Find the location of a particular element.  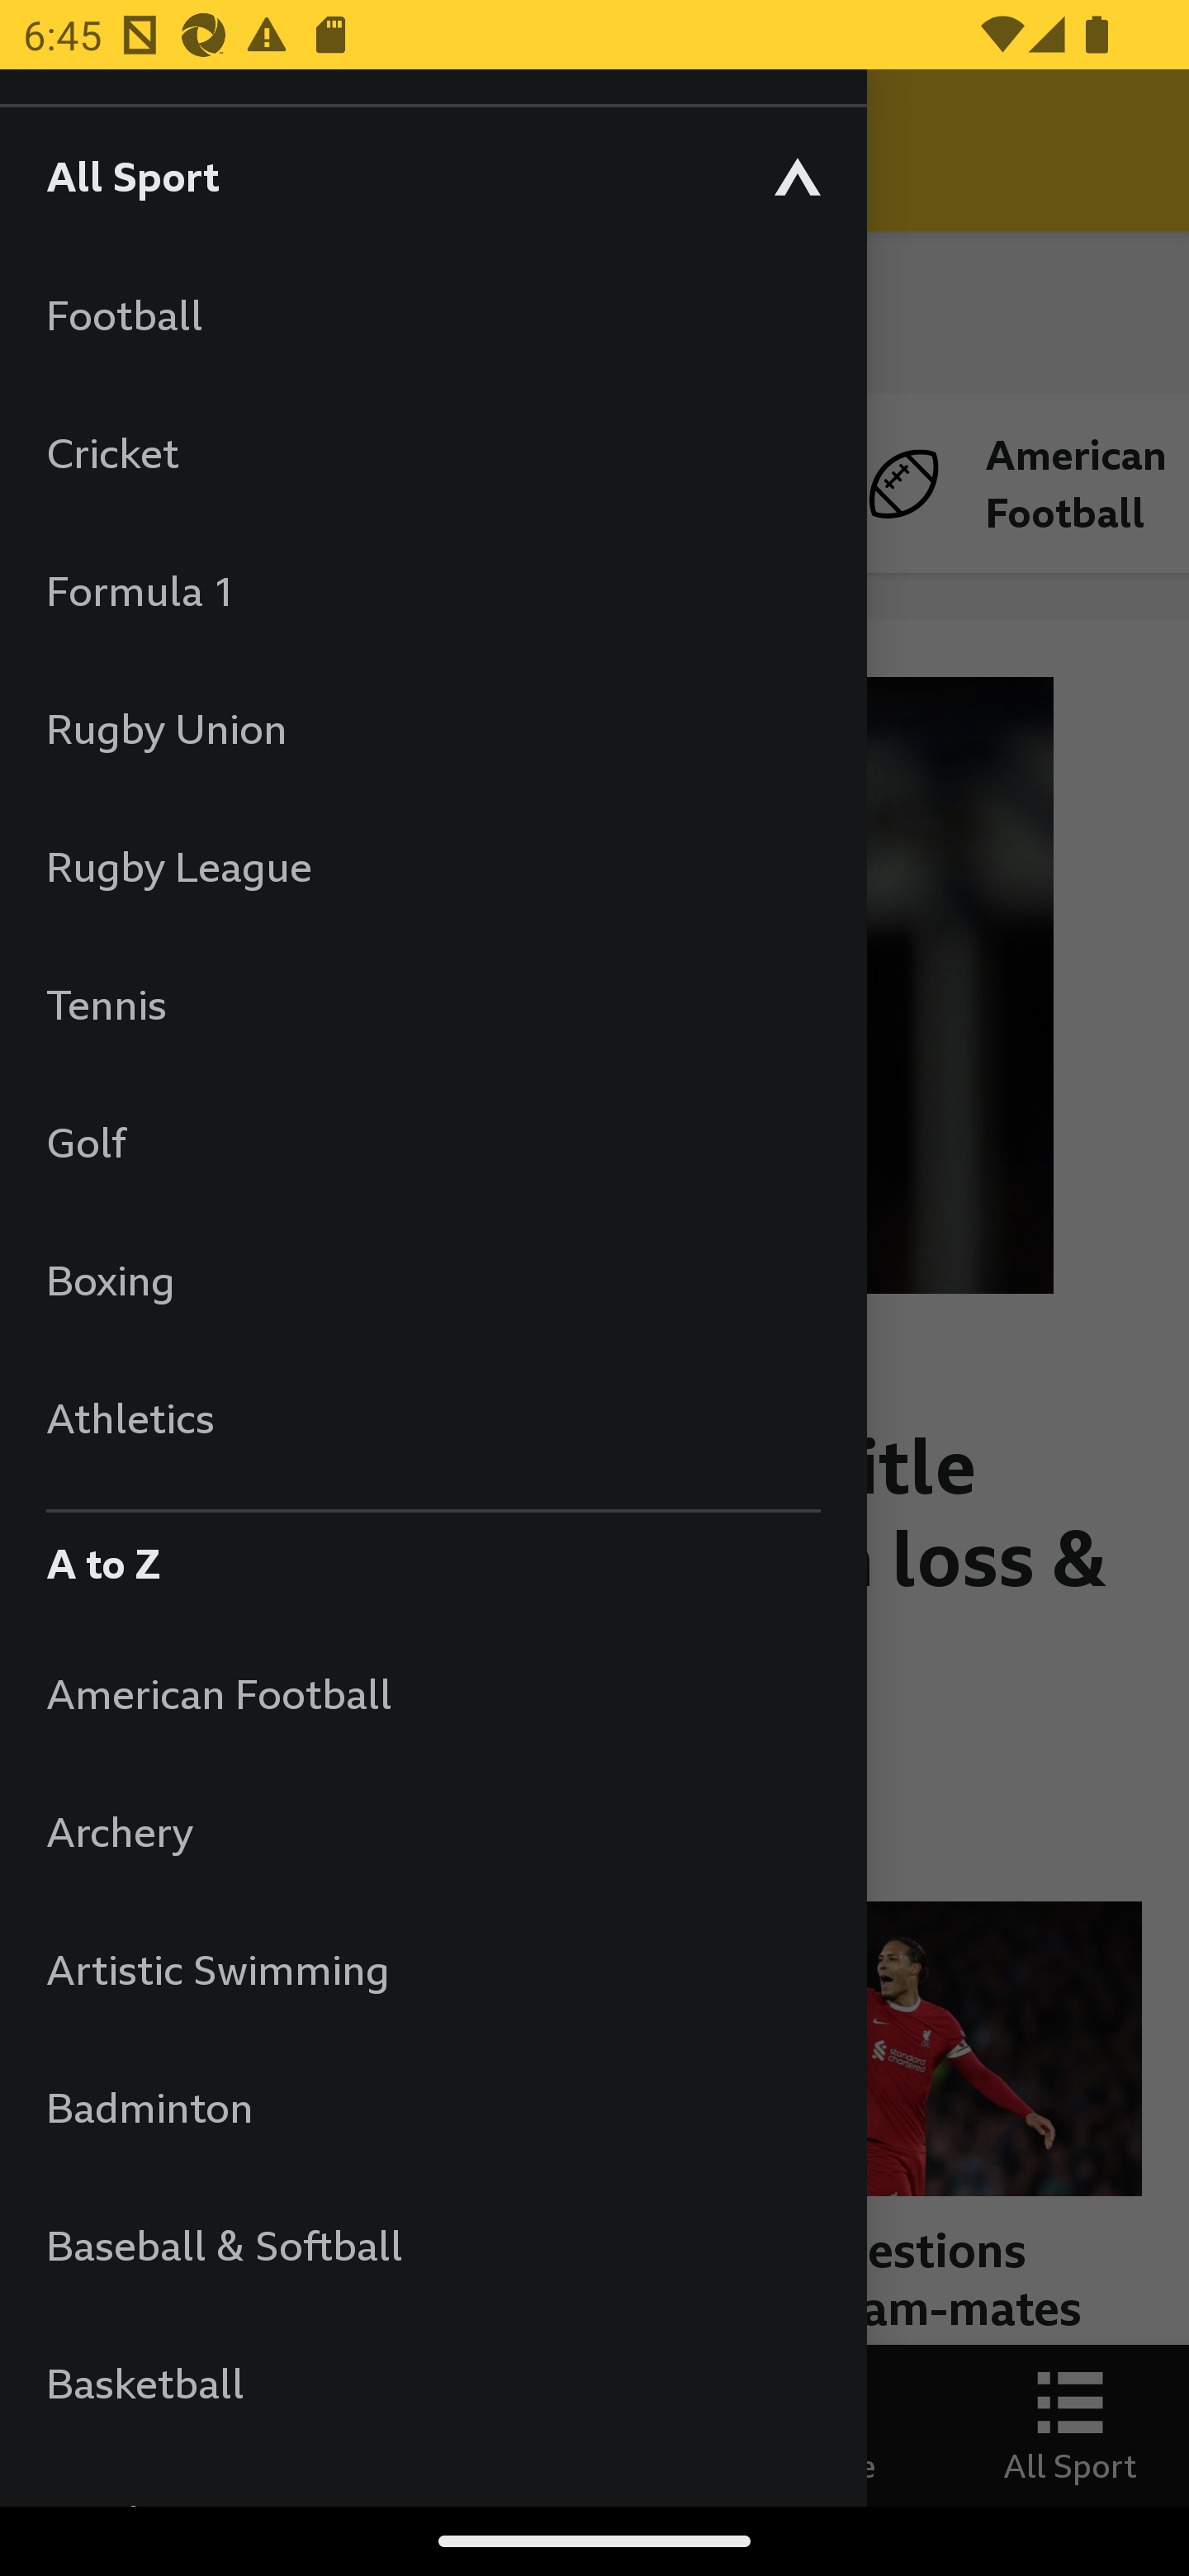

All Sport is located at coordinates (433, 175).